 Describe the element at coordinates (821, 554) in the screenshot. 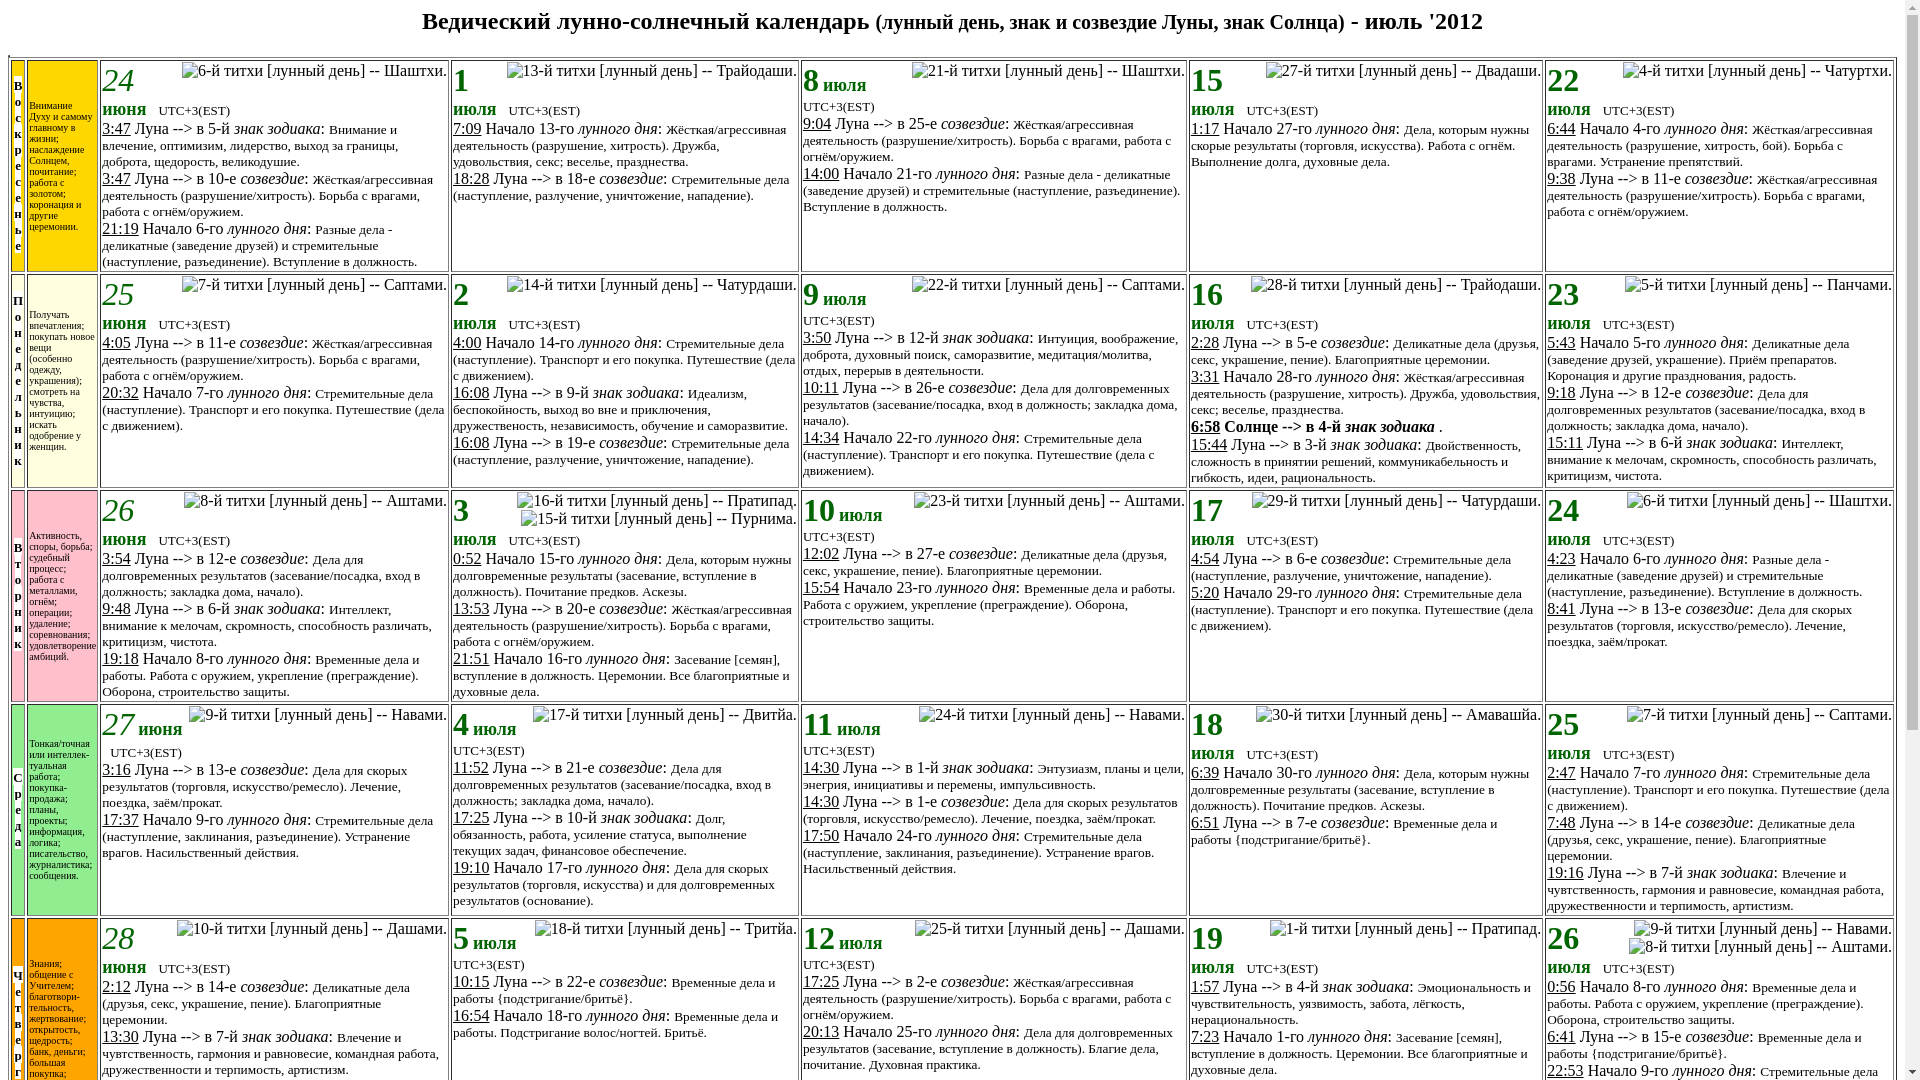

I see `12:02` at that location.